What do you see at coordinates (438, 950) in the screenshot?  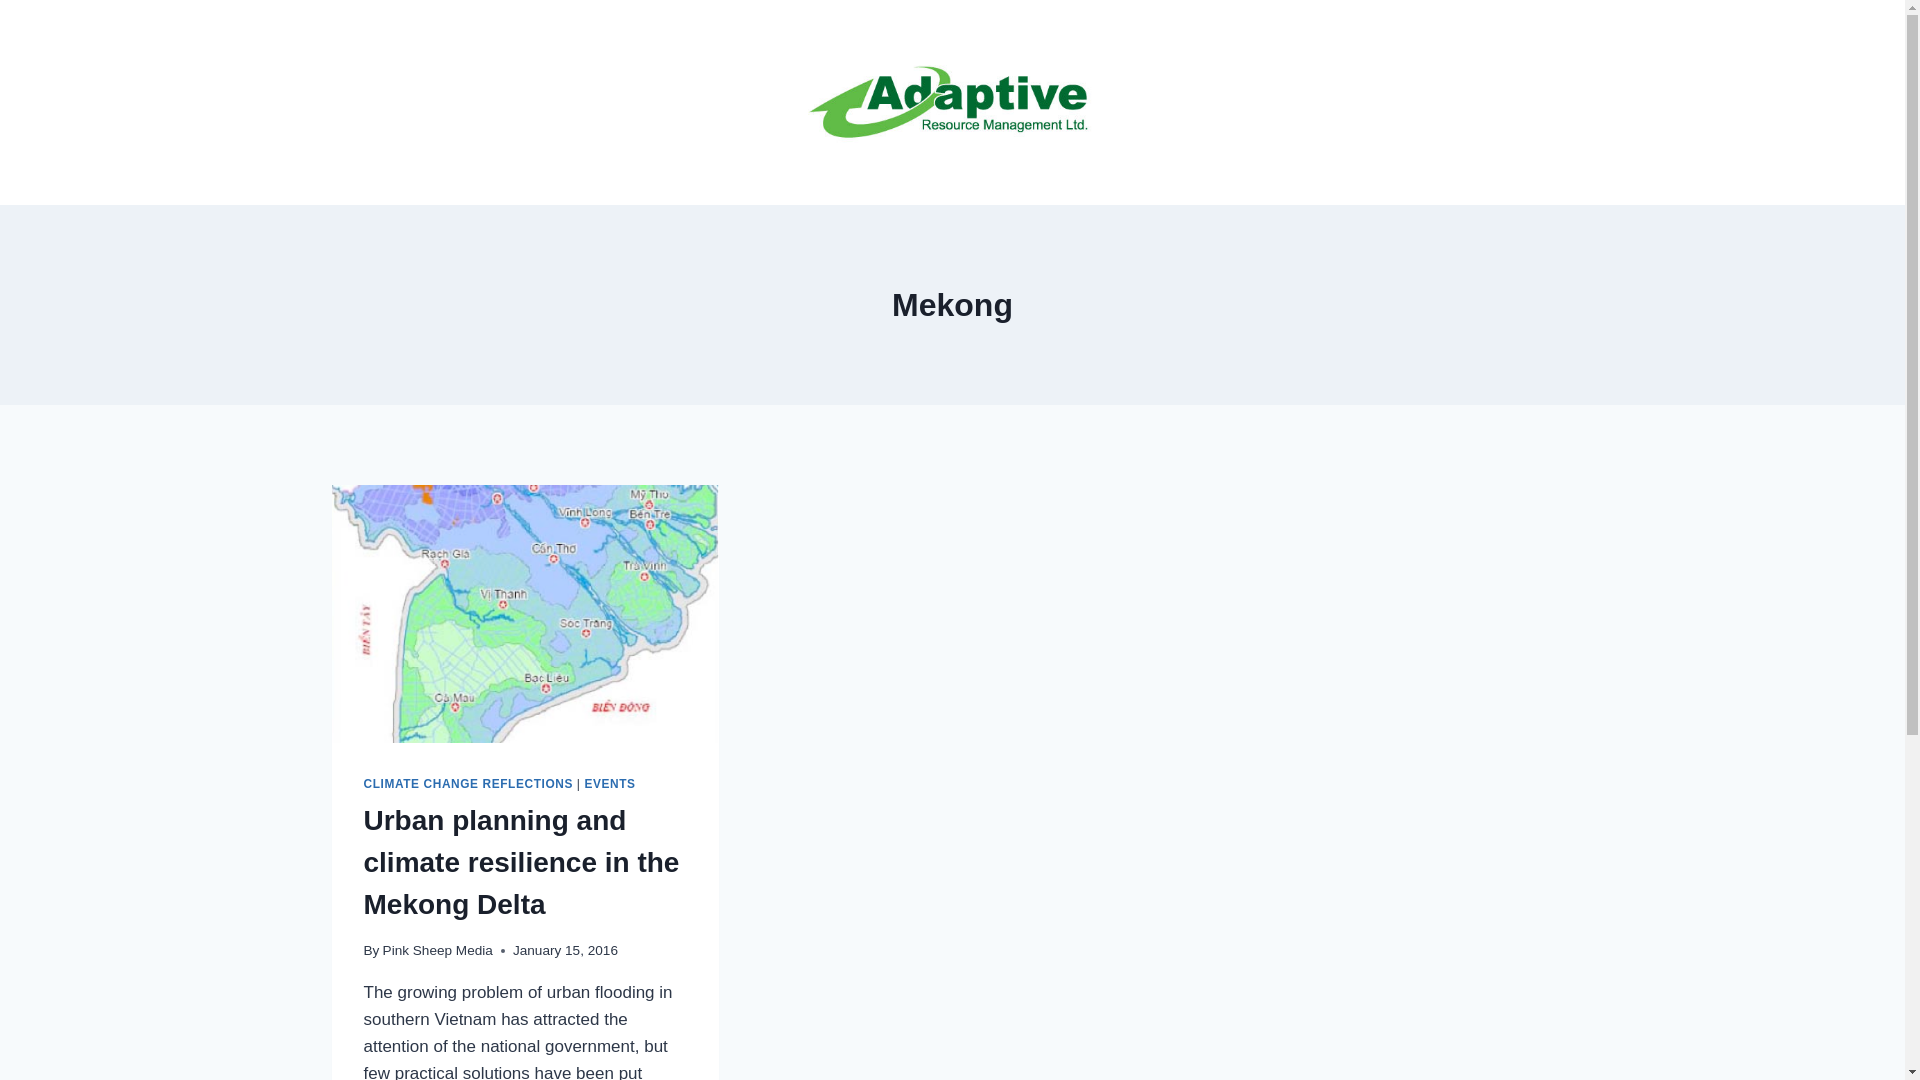 I see `Pink Sheep Media` at bounding box center [438, 950].